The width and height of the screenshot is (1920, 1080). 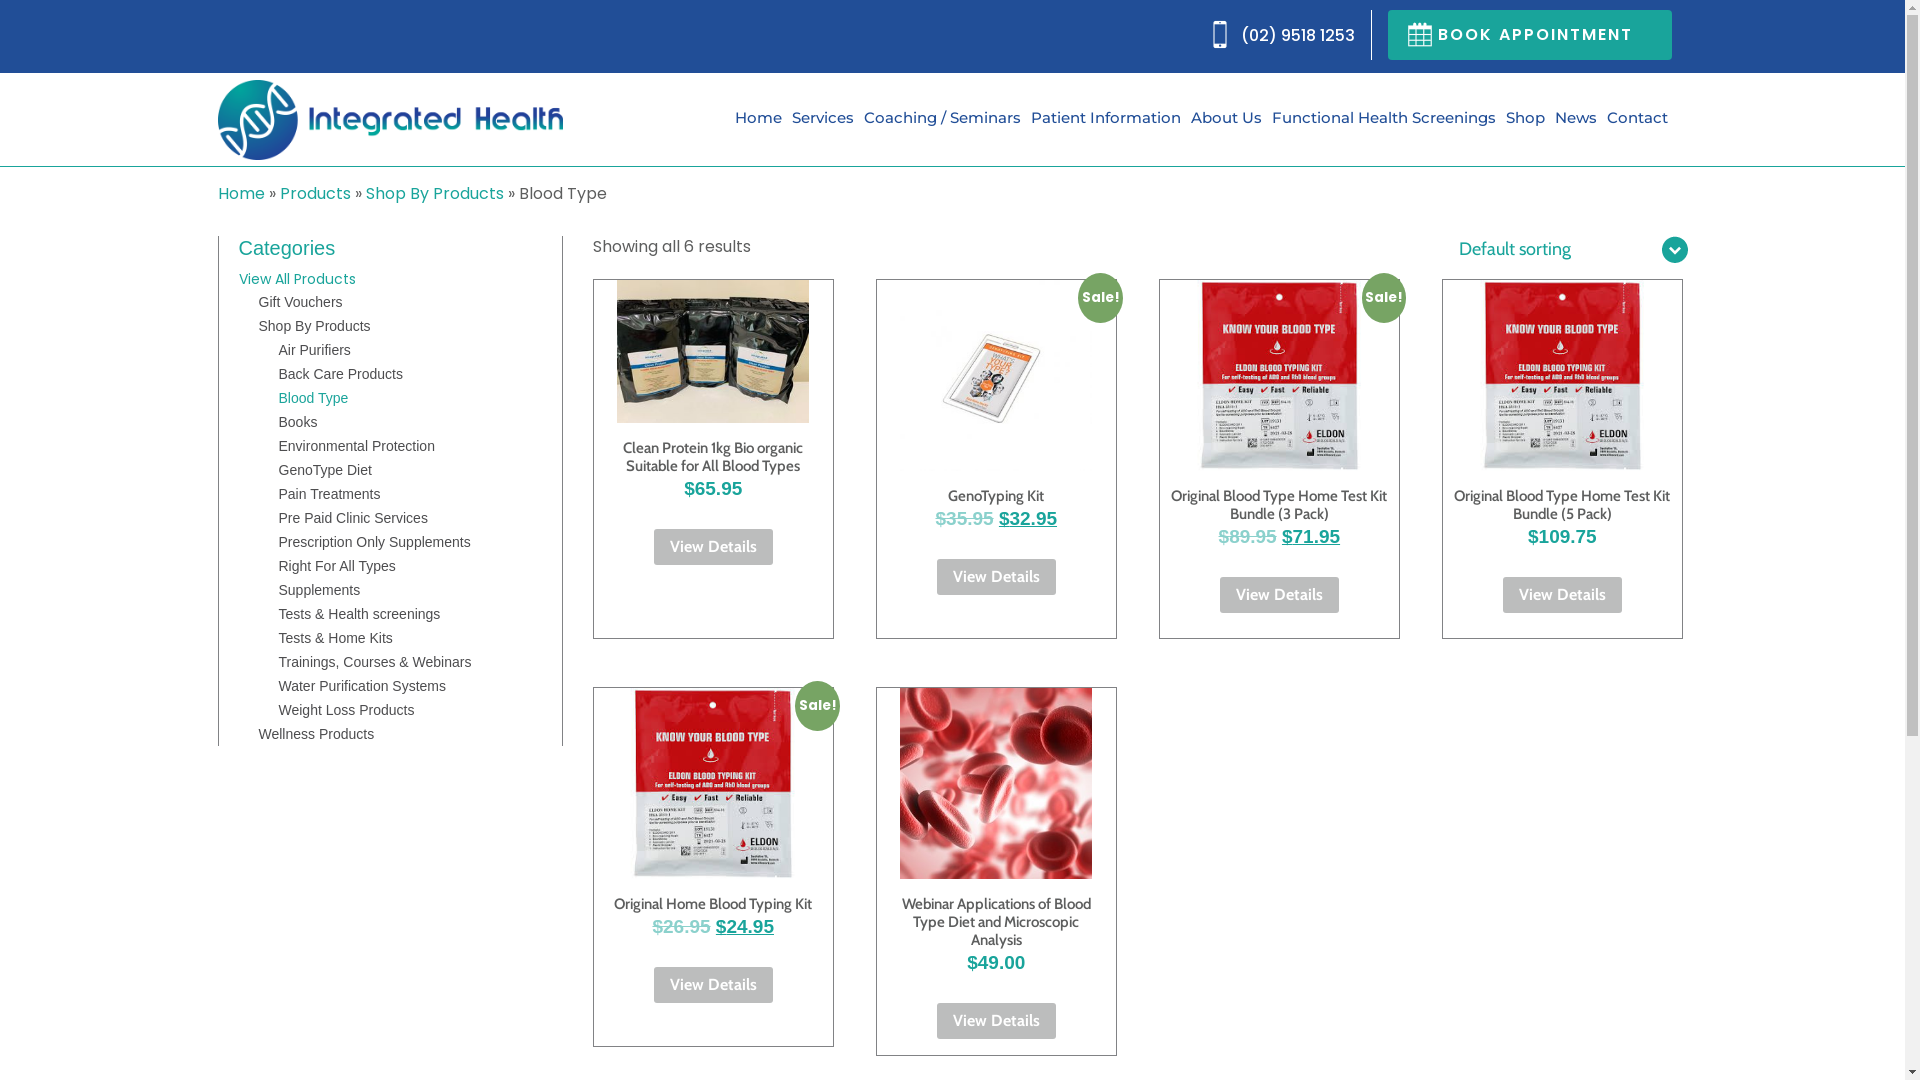 I want to click on Blood Type, so click(x=313, y=398).